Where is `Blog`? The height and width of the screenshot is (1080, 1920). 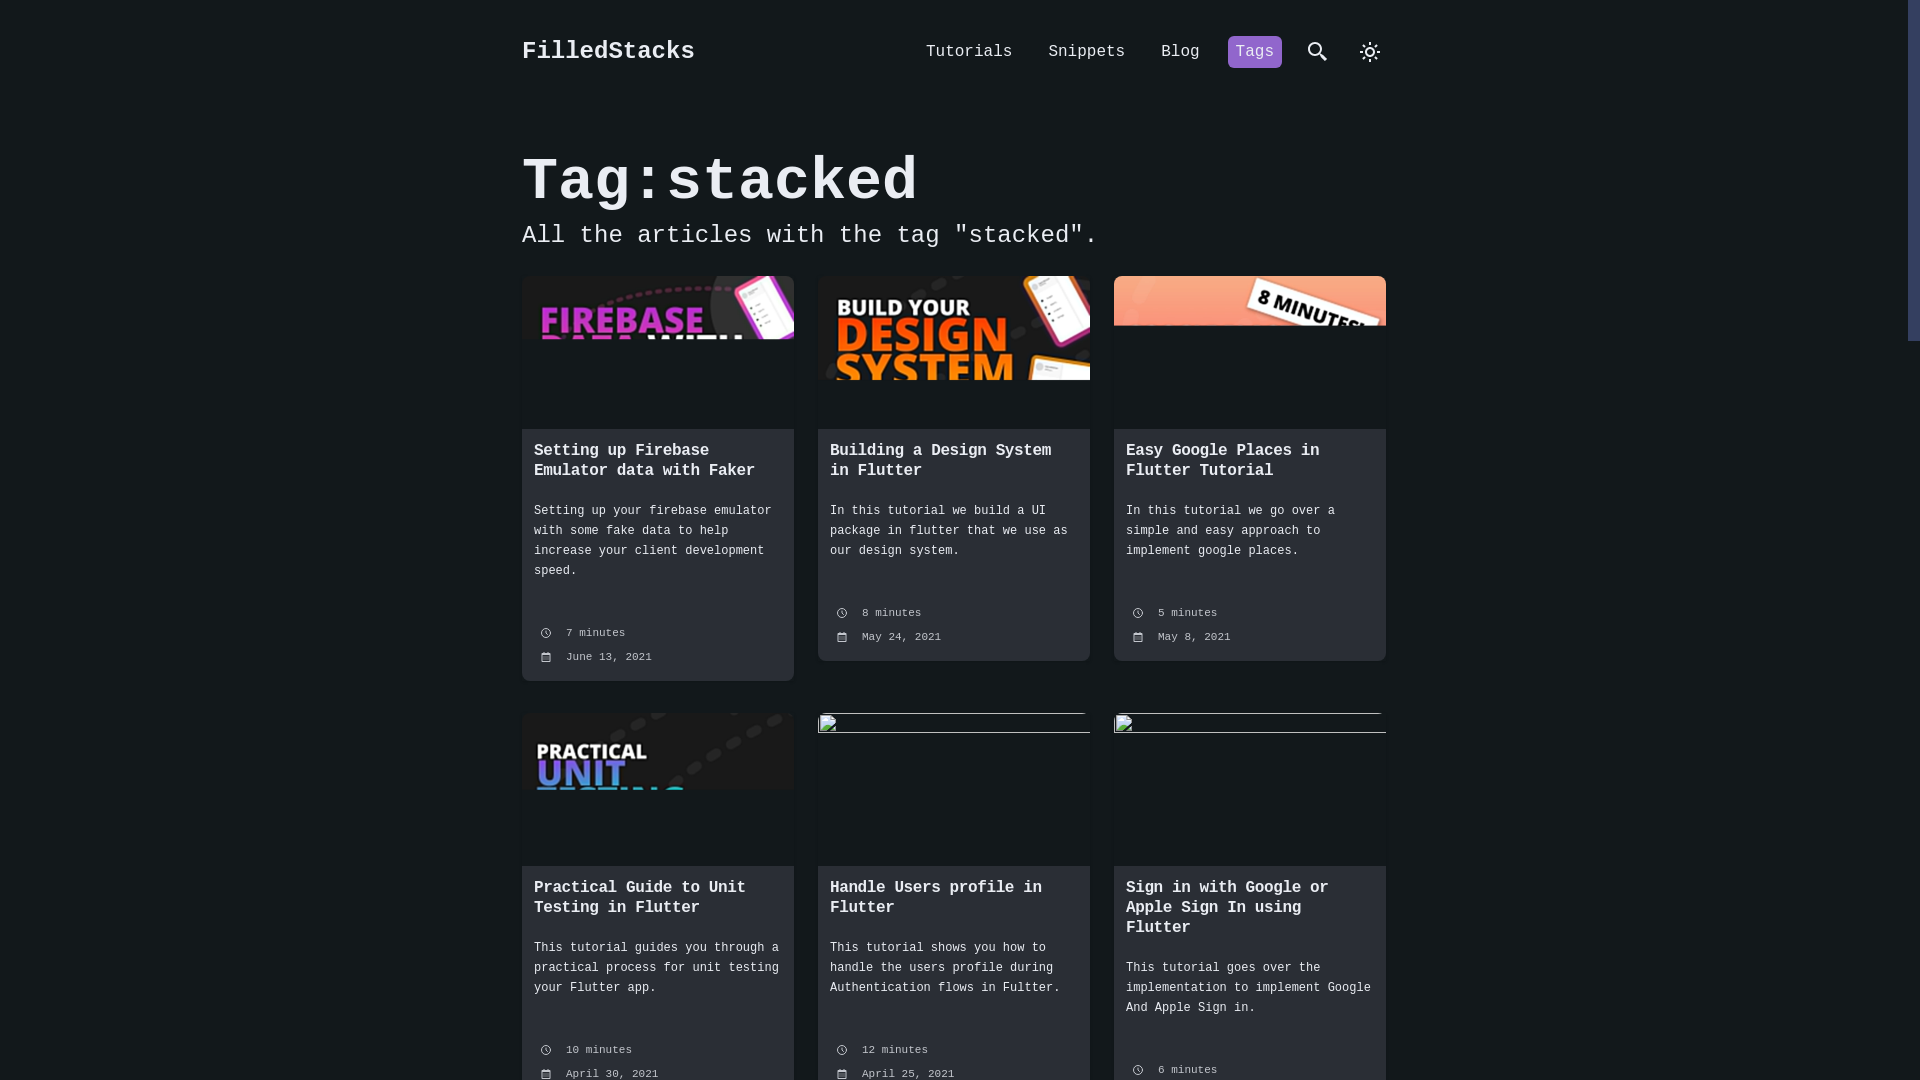
Blog is located at coordinates (1180, 52).